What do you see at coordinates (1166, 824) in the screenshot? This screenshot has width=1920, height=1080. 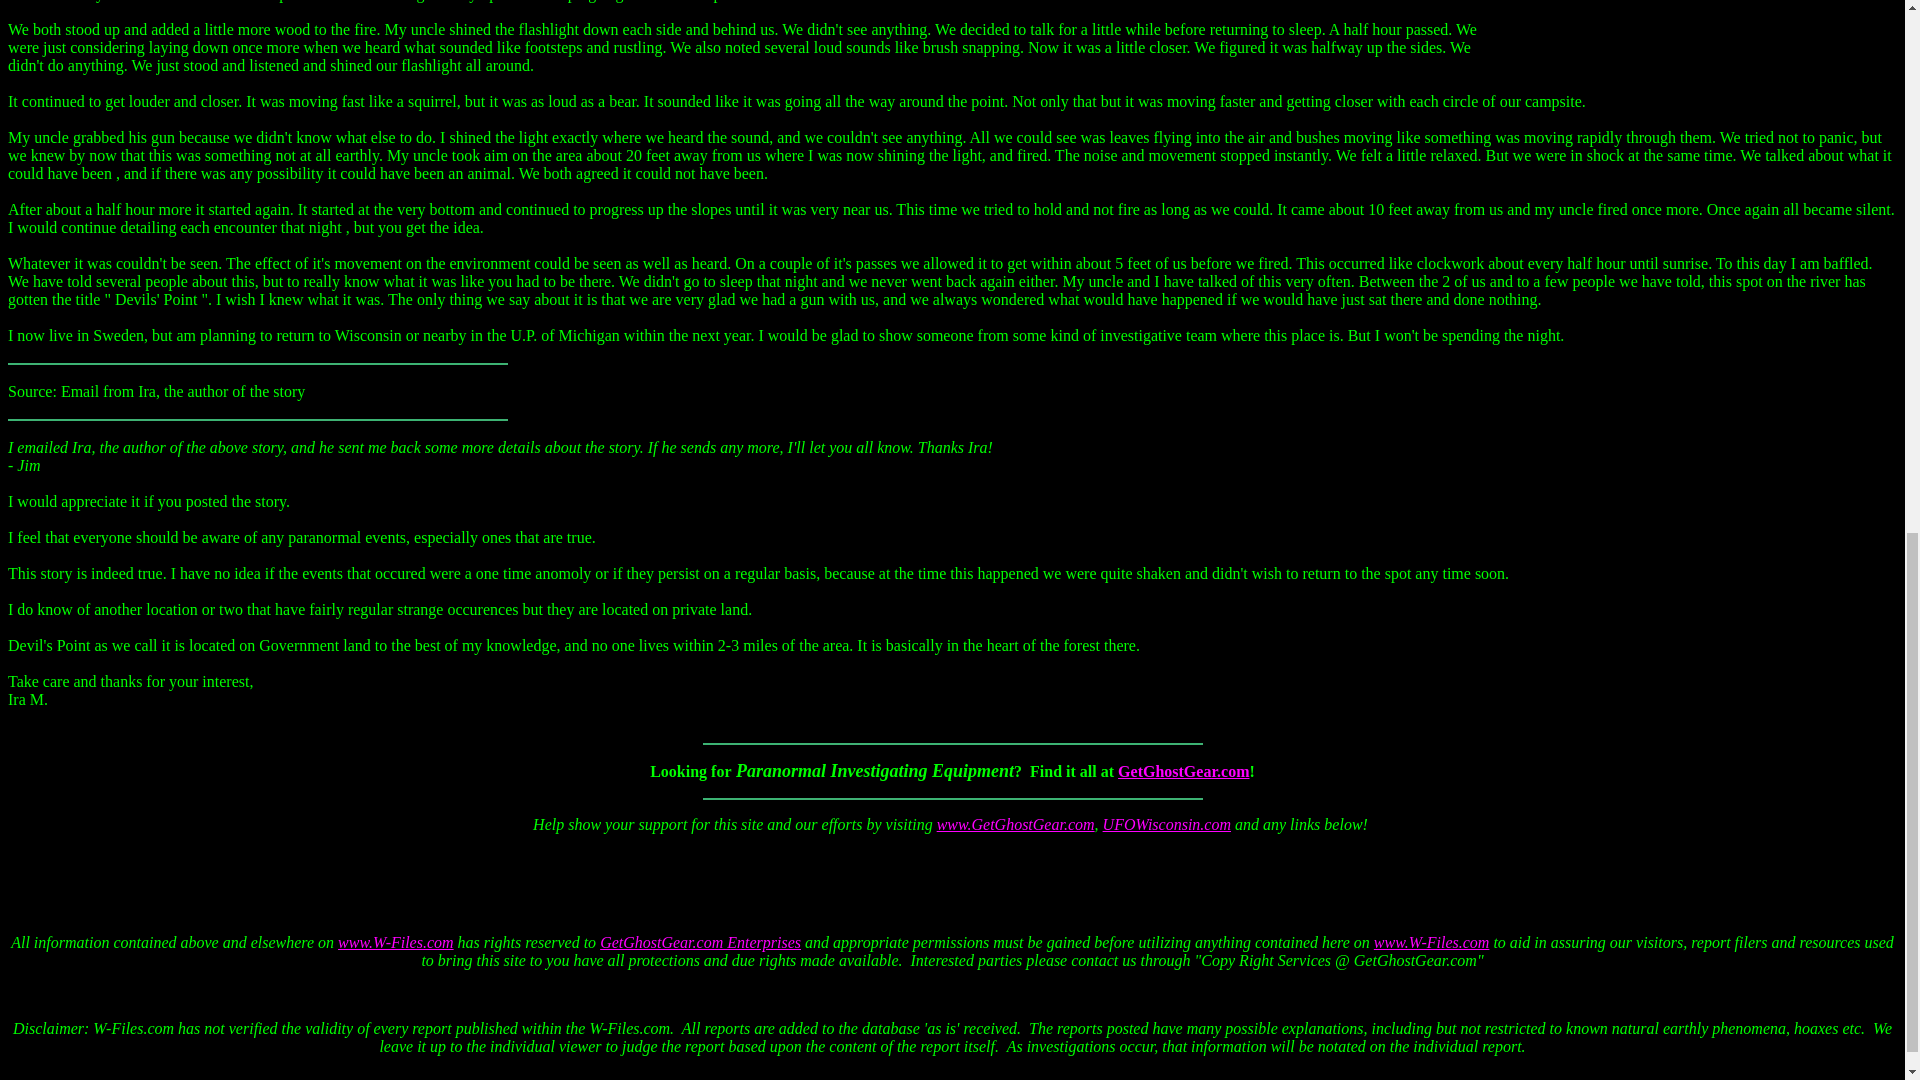 I see `UFOWisconsin.com` at bounding box center [1166, 824].